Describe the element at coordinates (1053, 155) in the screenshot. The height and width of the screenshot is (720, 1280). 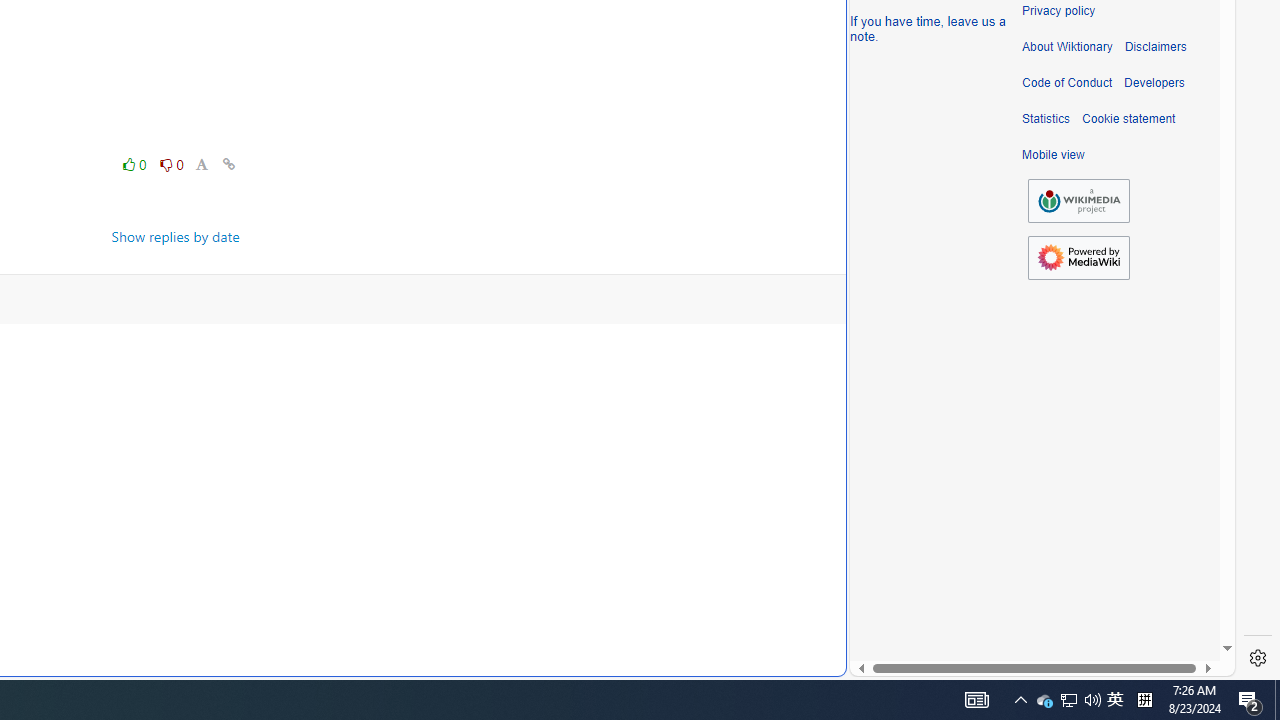
I see `Mobile view` at that location.